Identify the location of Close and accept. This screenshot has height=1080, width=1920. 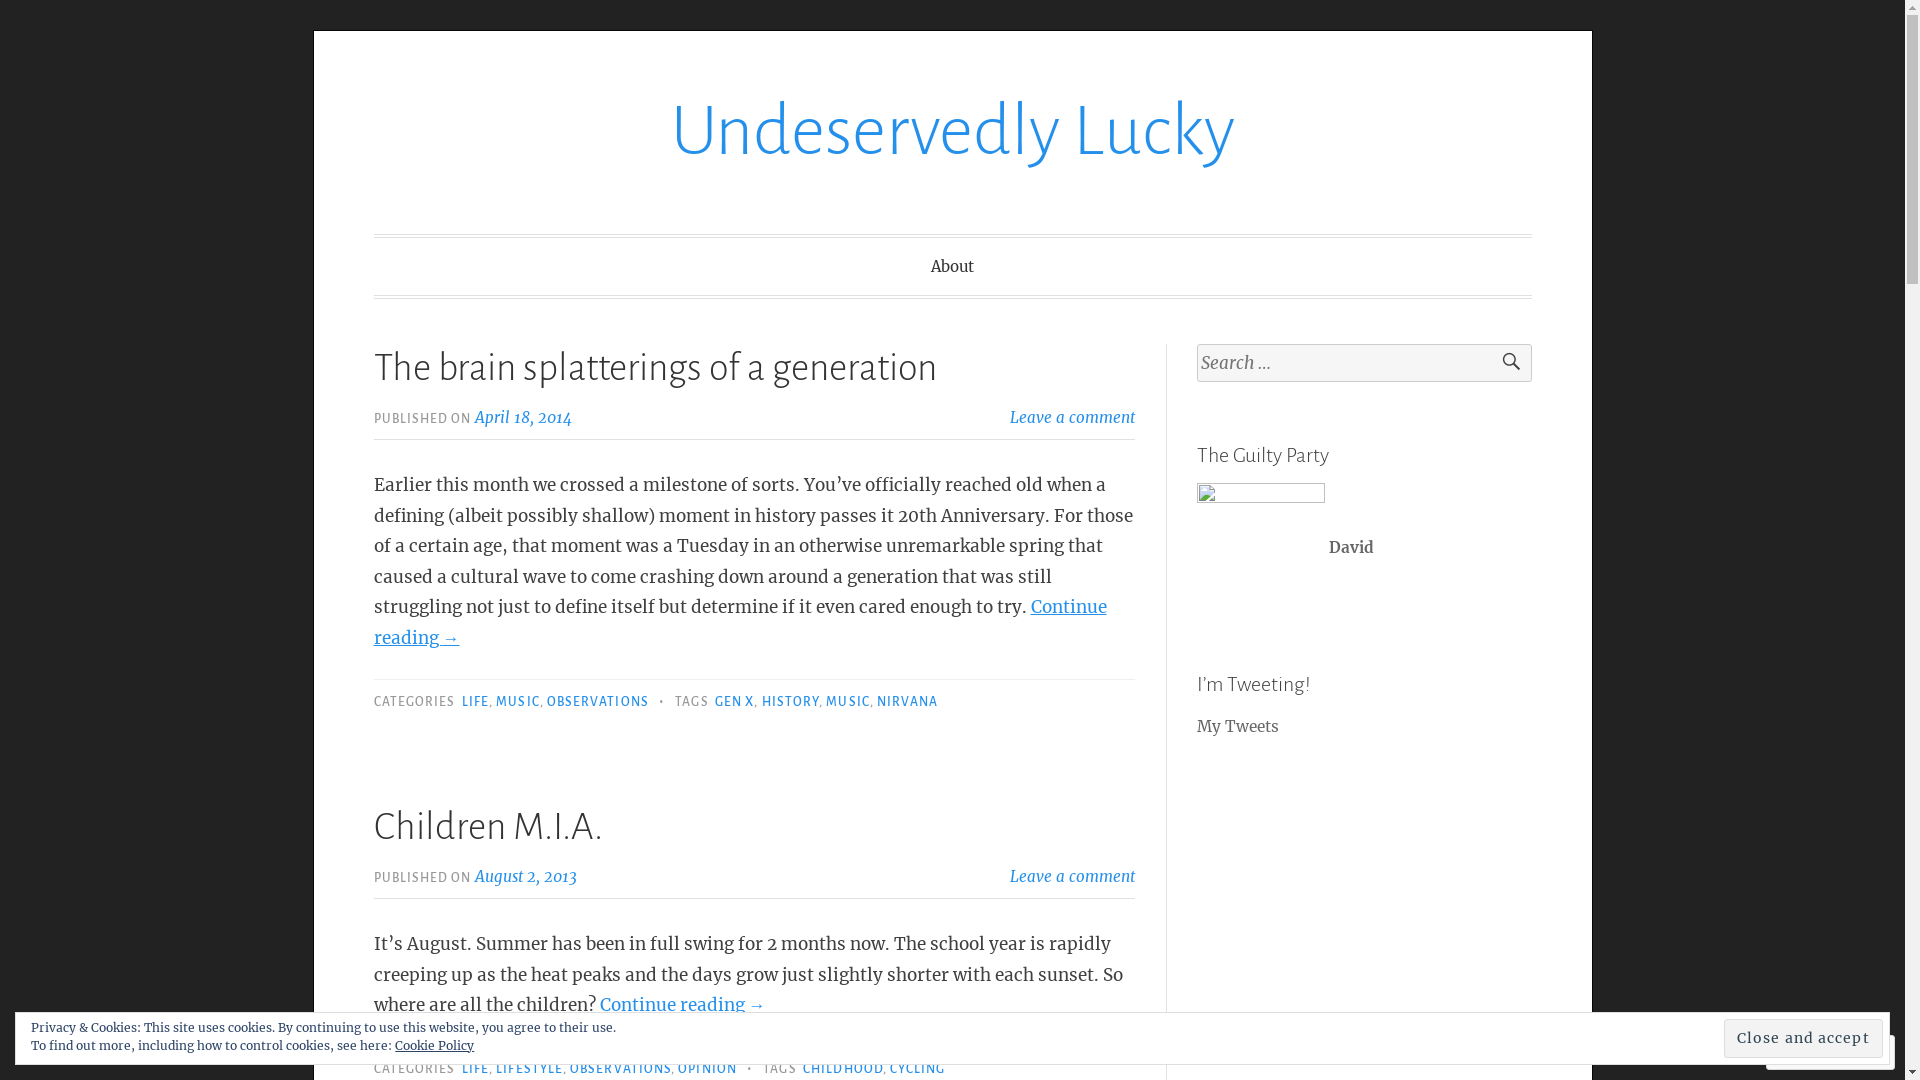
(1804, 1038).